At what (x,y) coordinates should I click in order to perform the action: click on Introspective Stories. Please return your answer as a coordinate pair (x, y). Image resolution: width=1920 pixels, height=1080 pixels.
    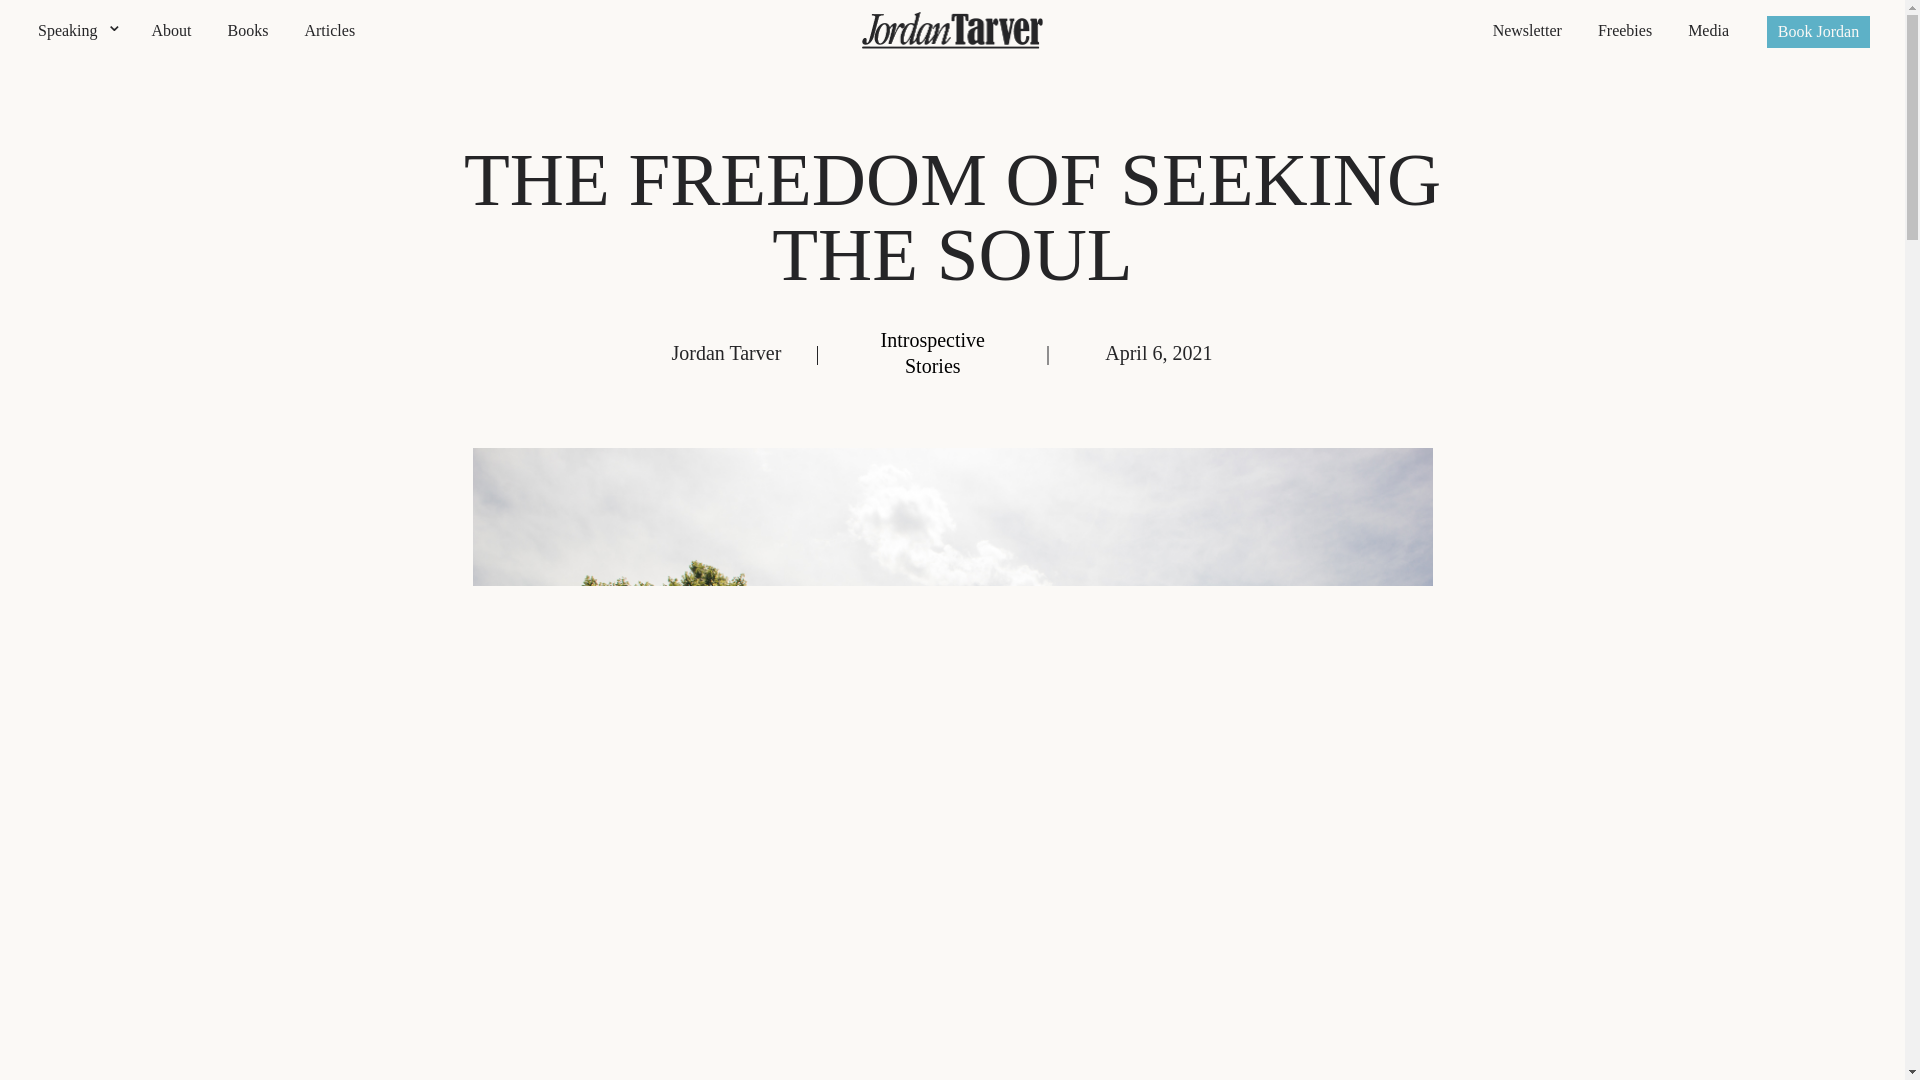
    Looking at the image, I should click on (932, 352).